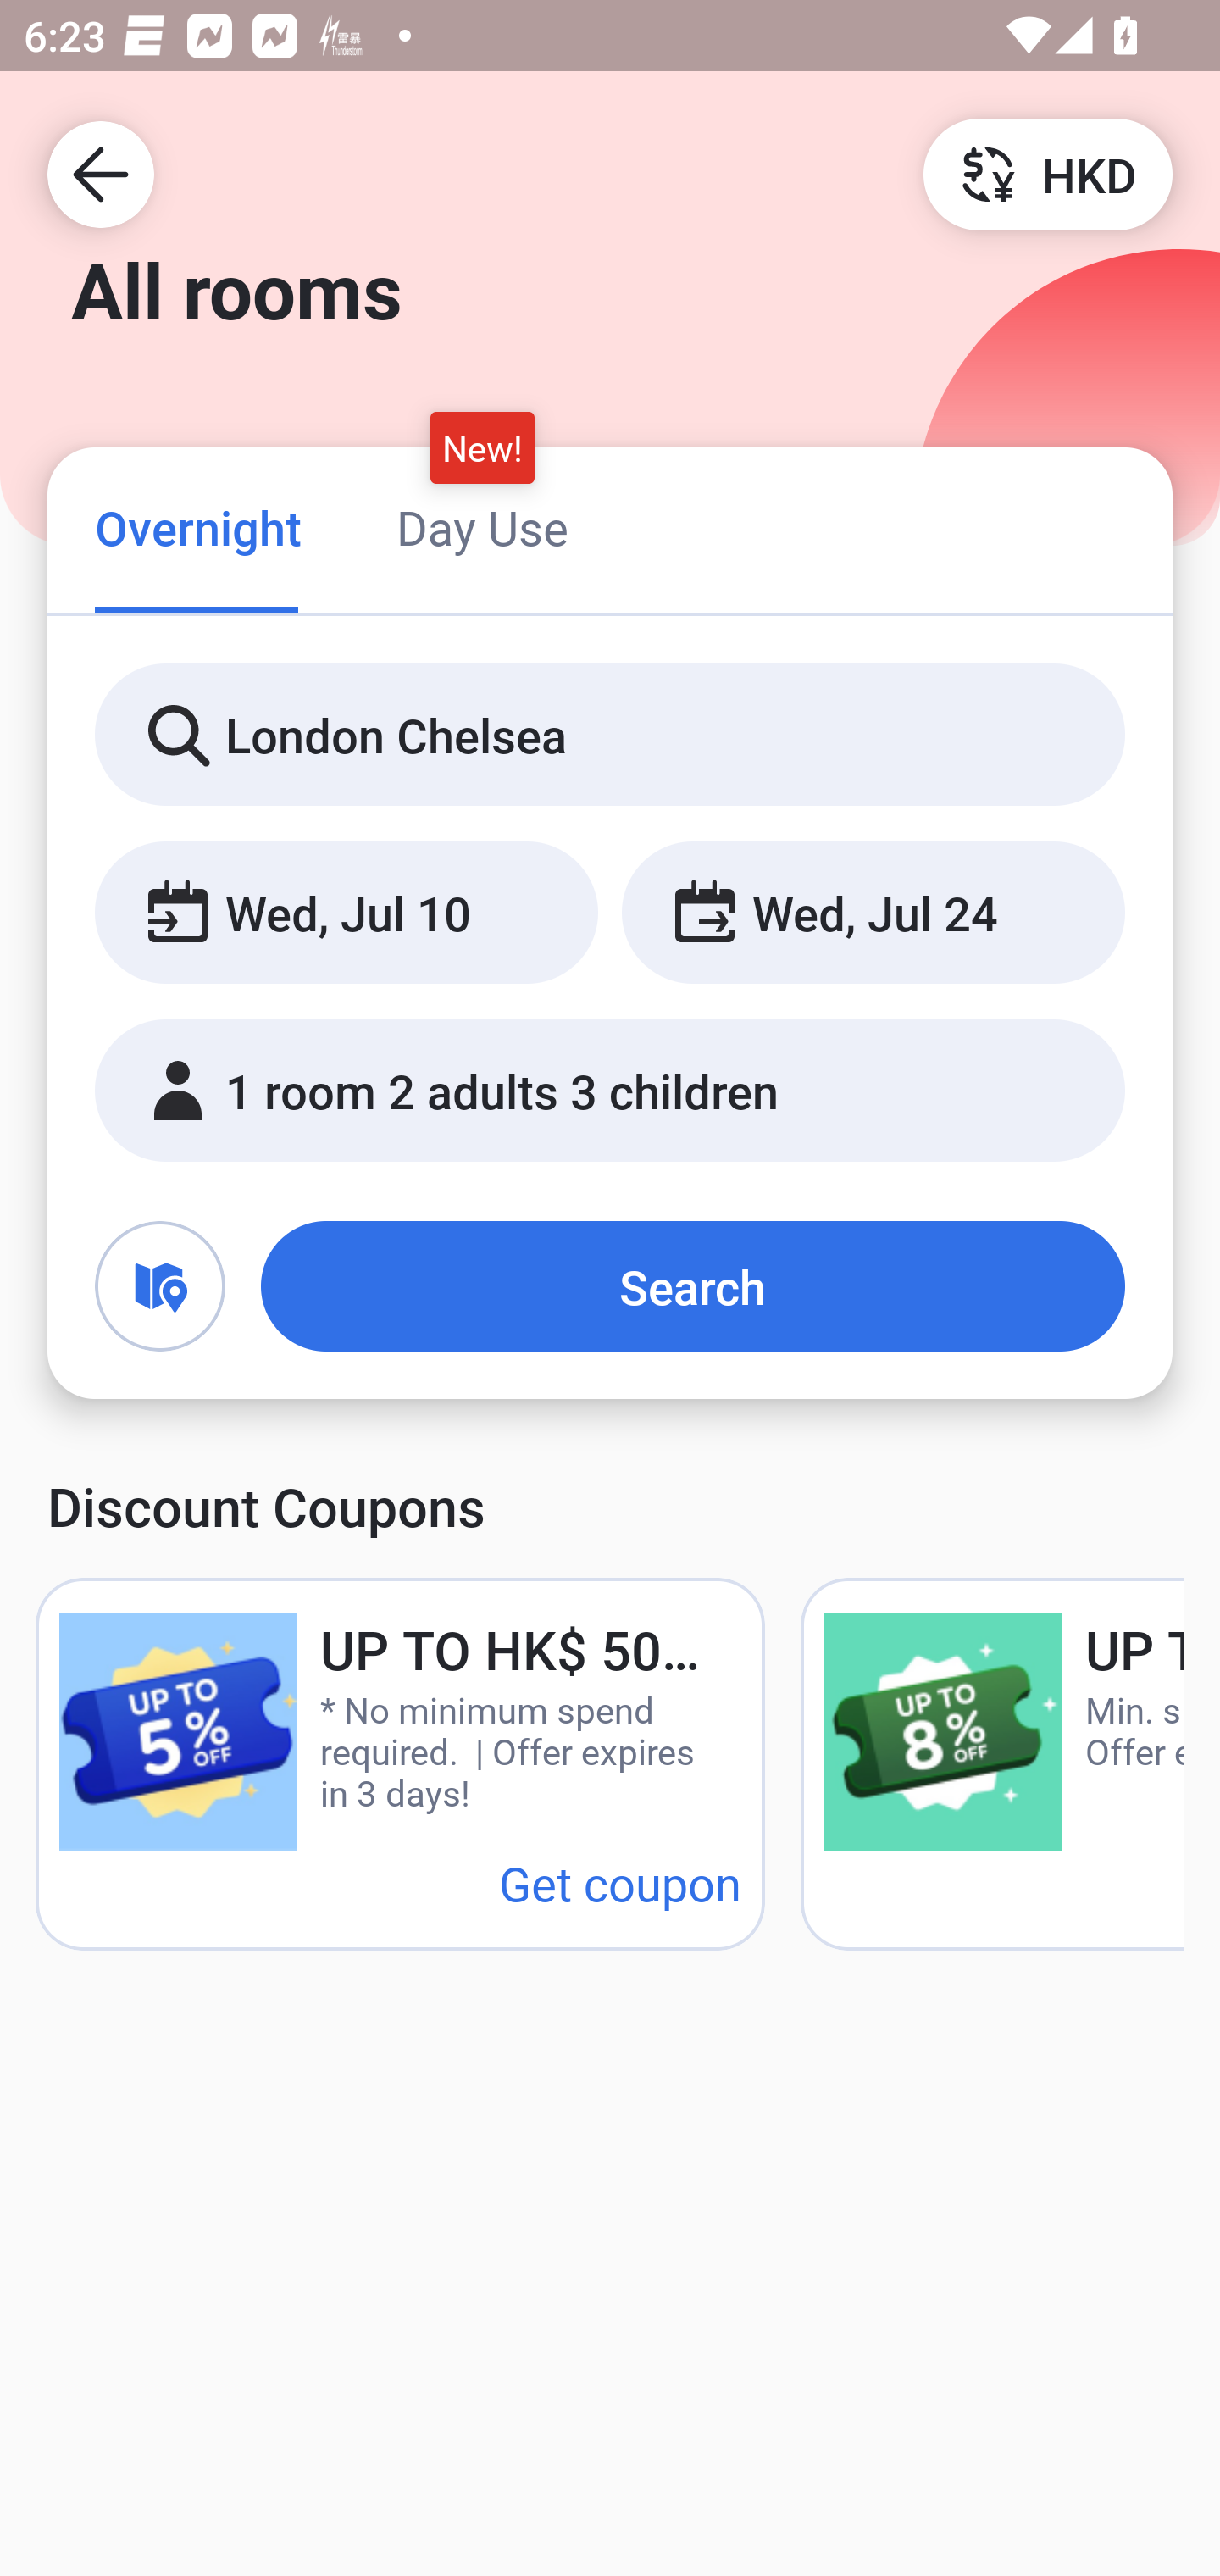  What do you see at coordinates (346, 913) in the screenshot?
I see `Wed, Jul 10` at bounding box center [346, 913].